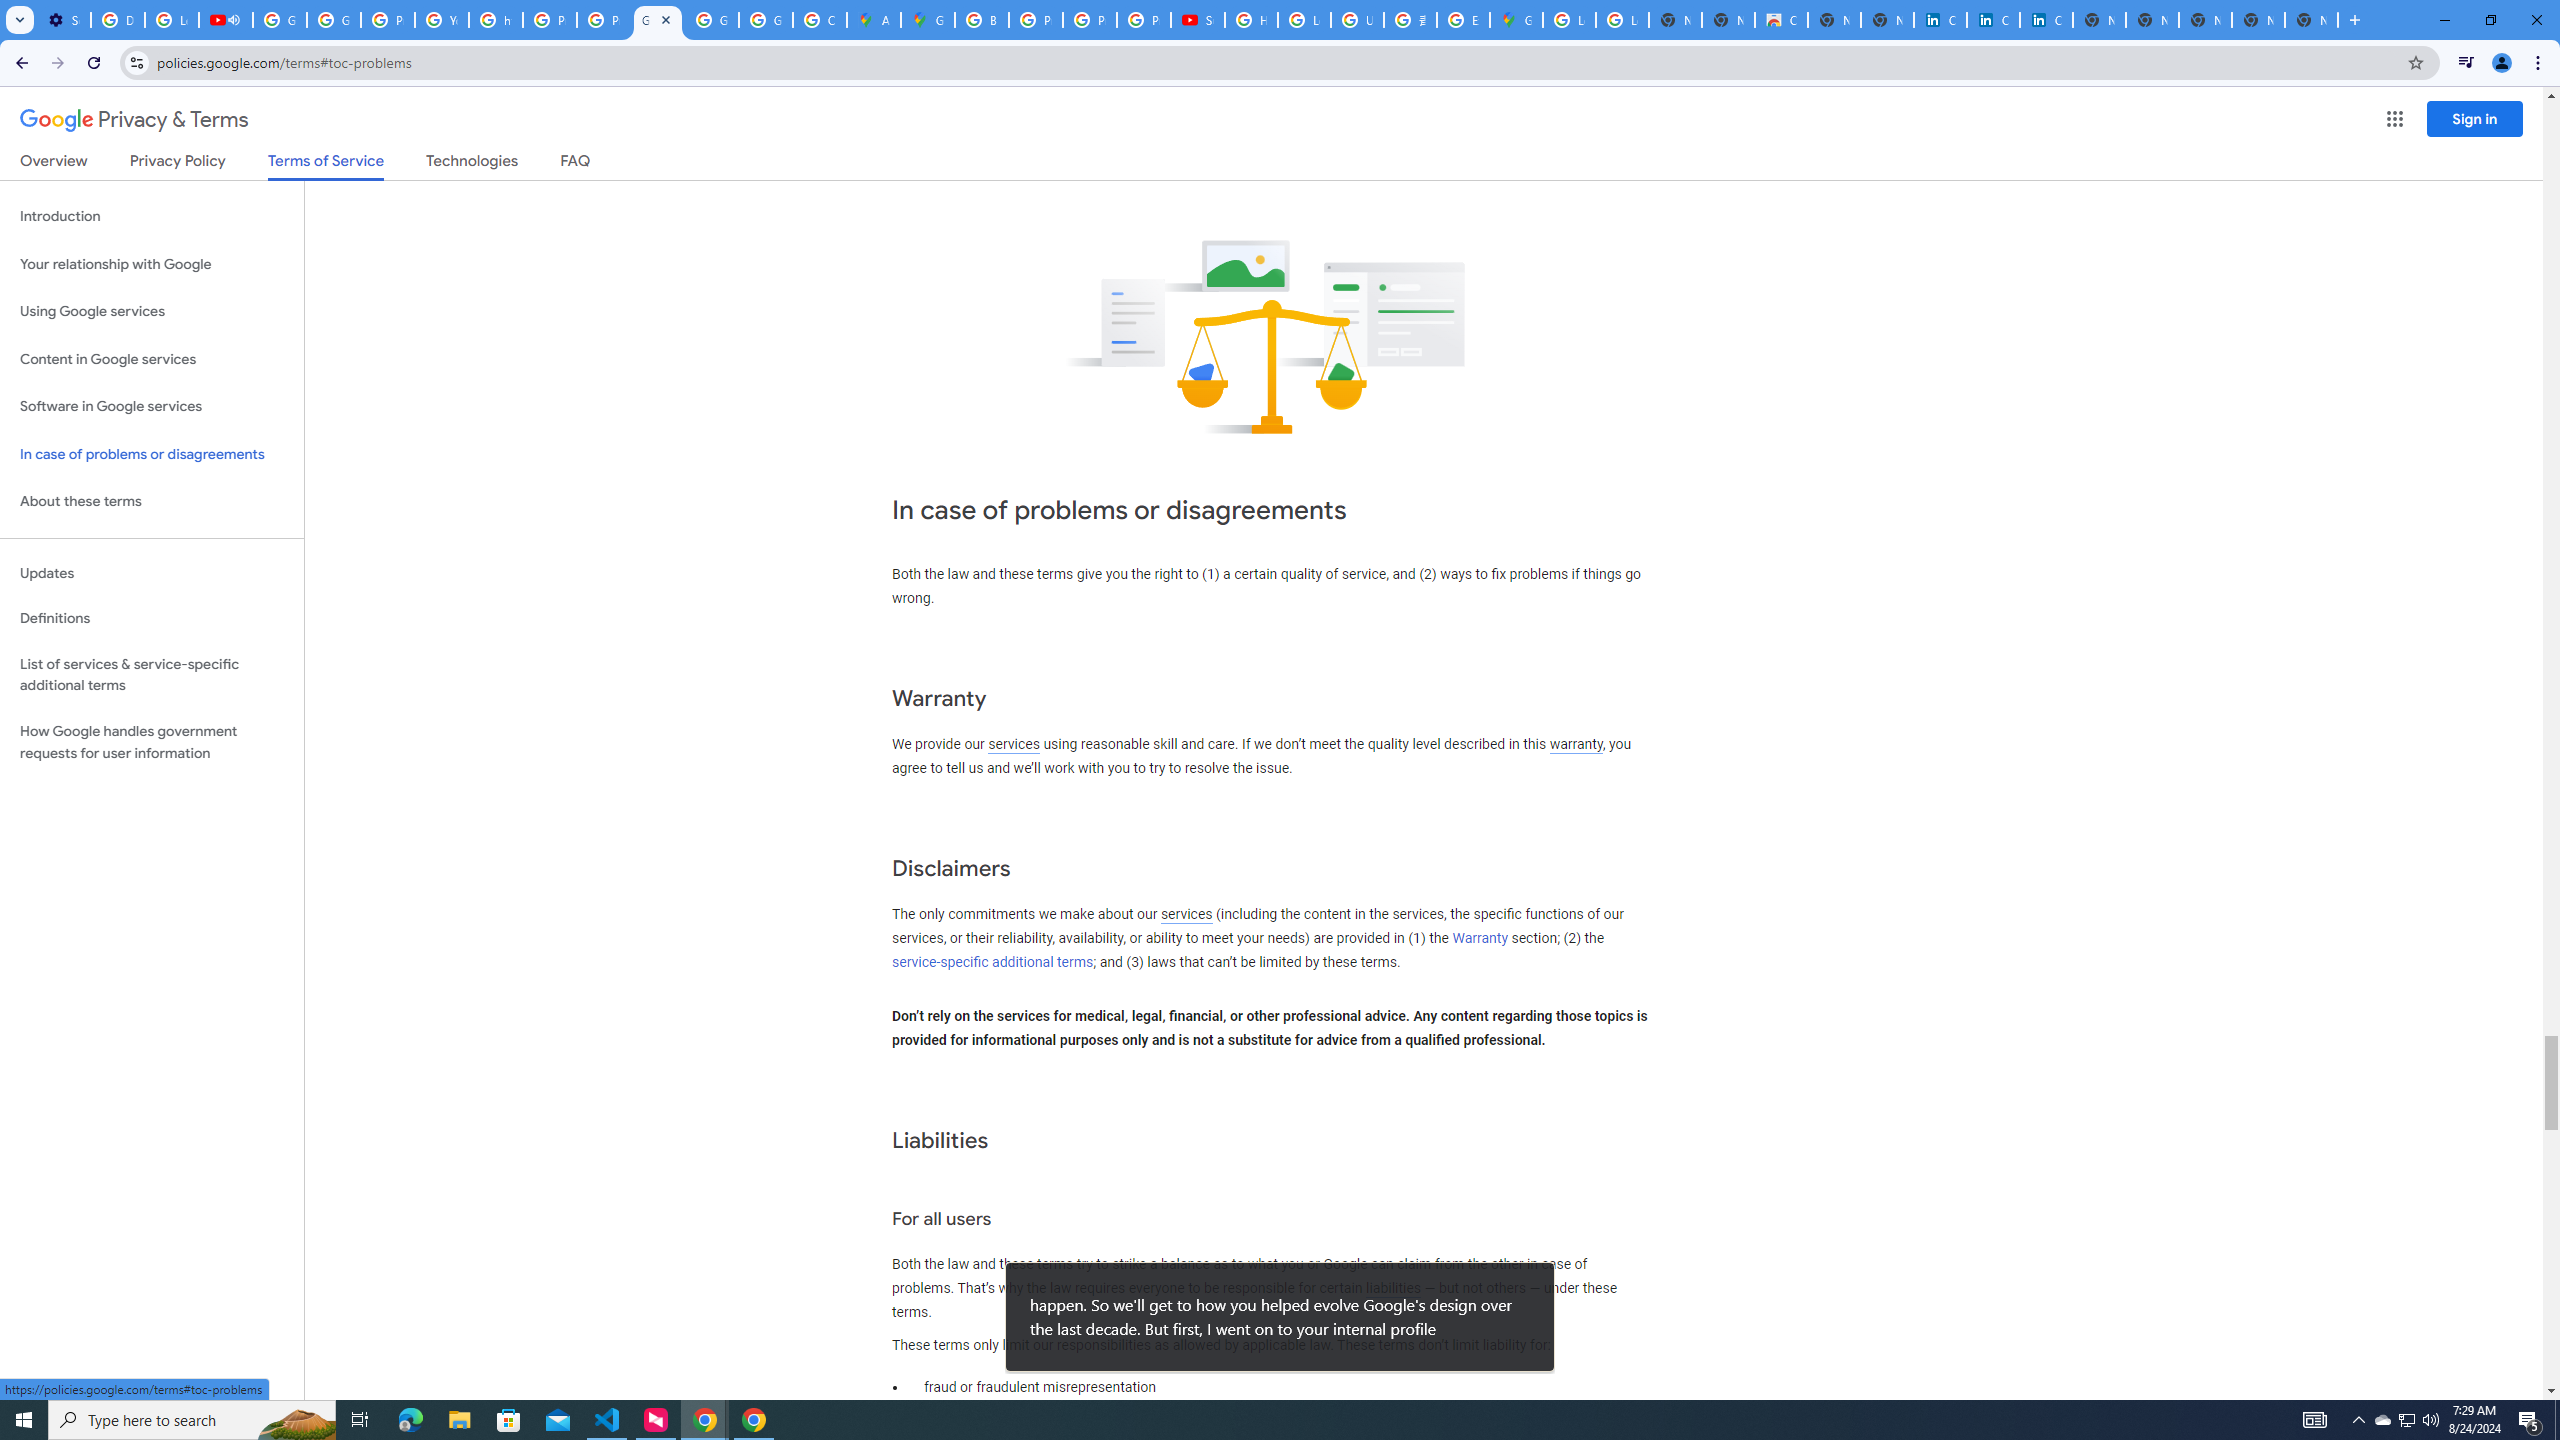 Image resolution: width=2560 pixels, height=1440 pixels. What do you see at coordinates (496, 20) in the screenshot?
I see `https://scholar.google.com/` at bounding box center [496, 20].